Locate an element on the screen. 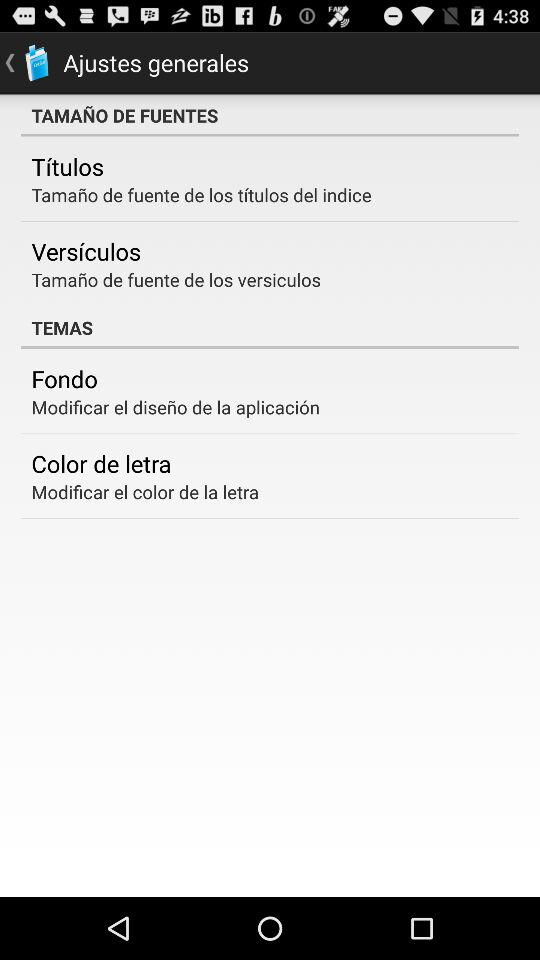  swipe to temas app is located at coordinates (270, 327).